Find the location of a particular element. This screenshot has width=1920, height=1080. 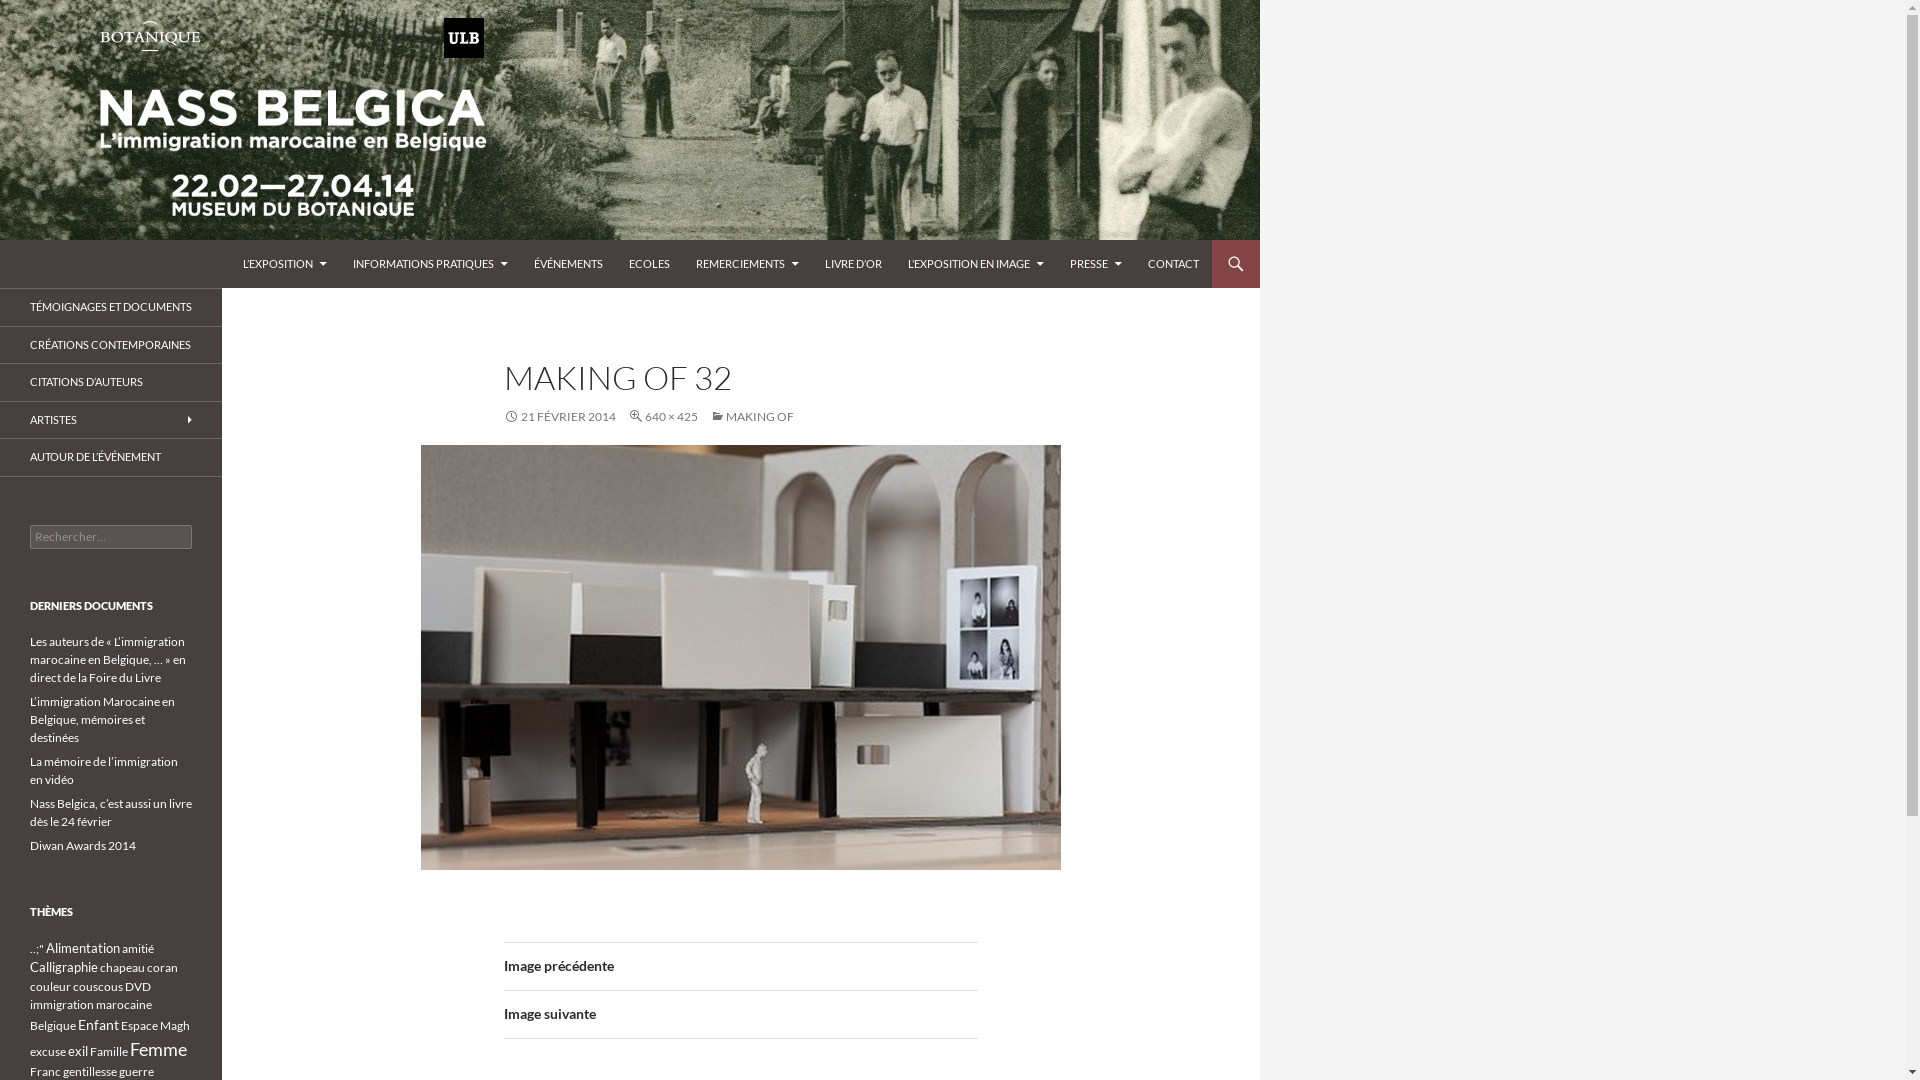

REMERCIEMENTS is located at coordinates (748, 264).